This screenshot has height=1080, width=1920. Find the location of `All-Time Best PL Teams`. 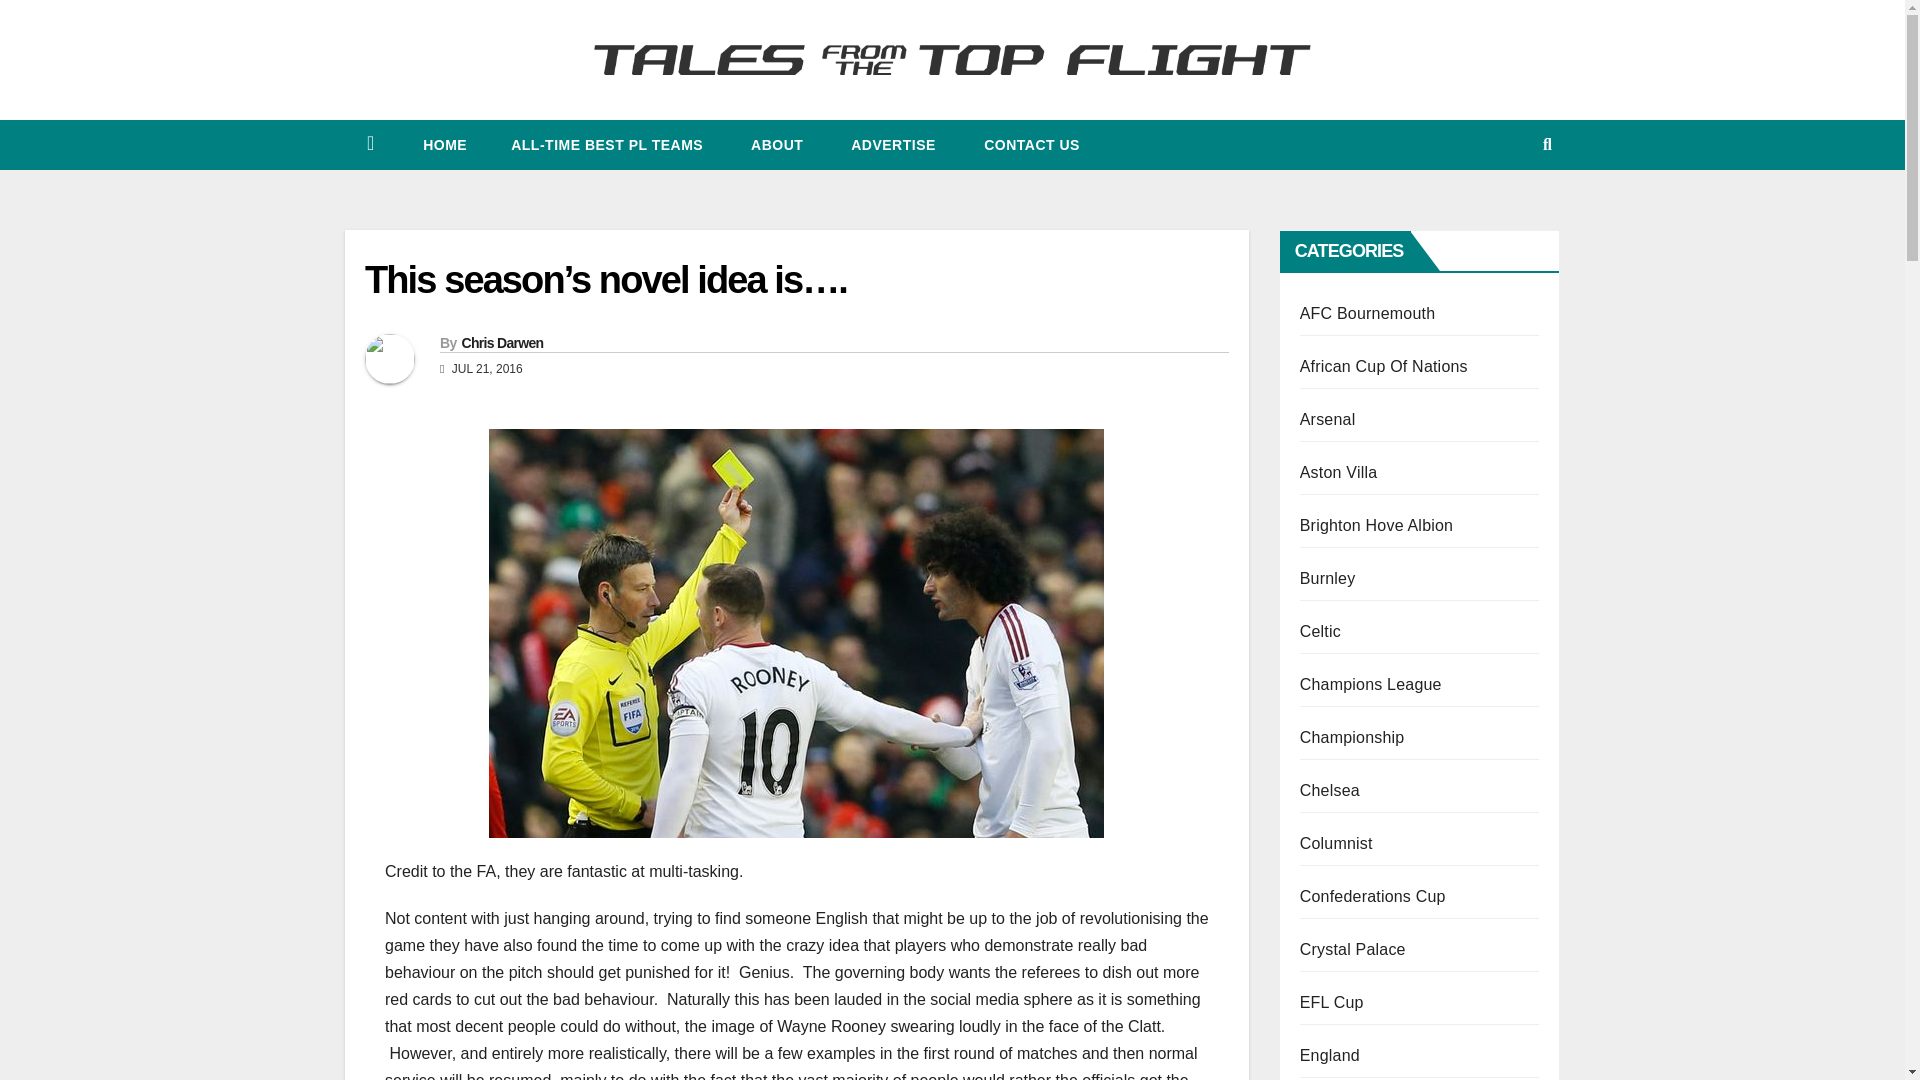

All-Time Best PL Teams is located at coordinates (607, 144).